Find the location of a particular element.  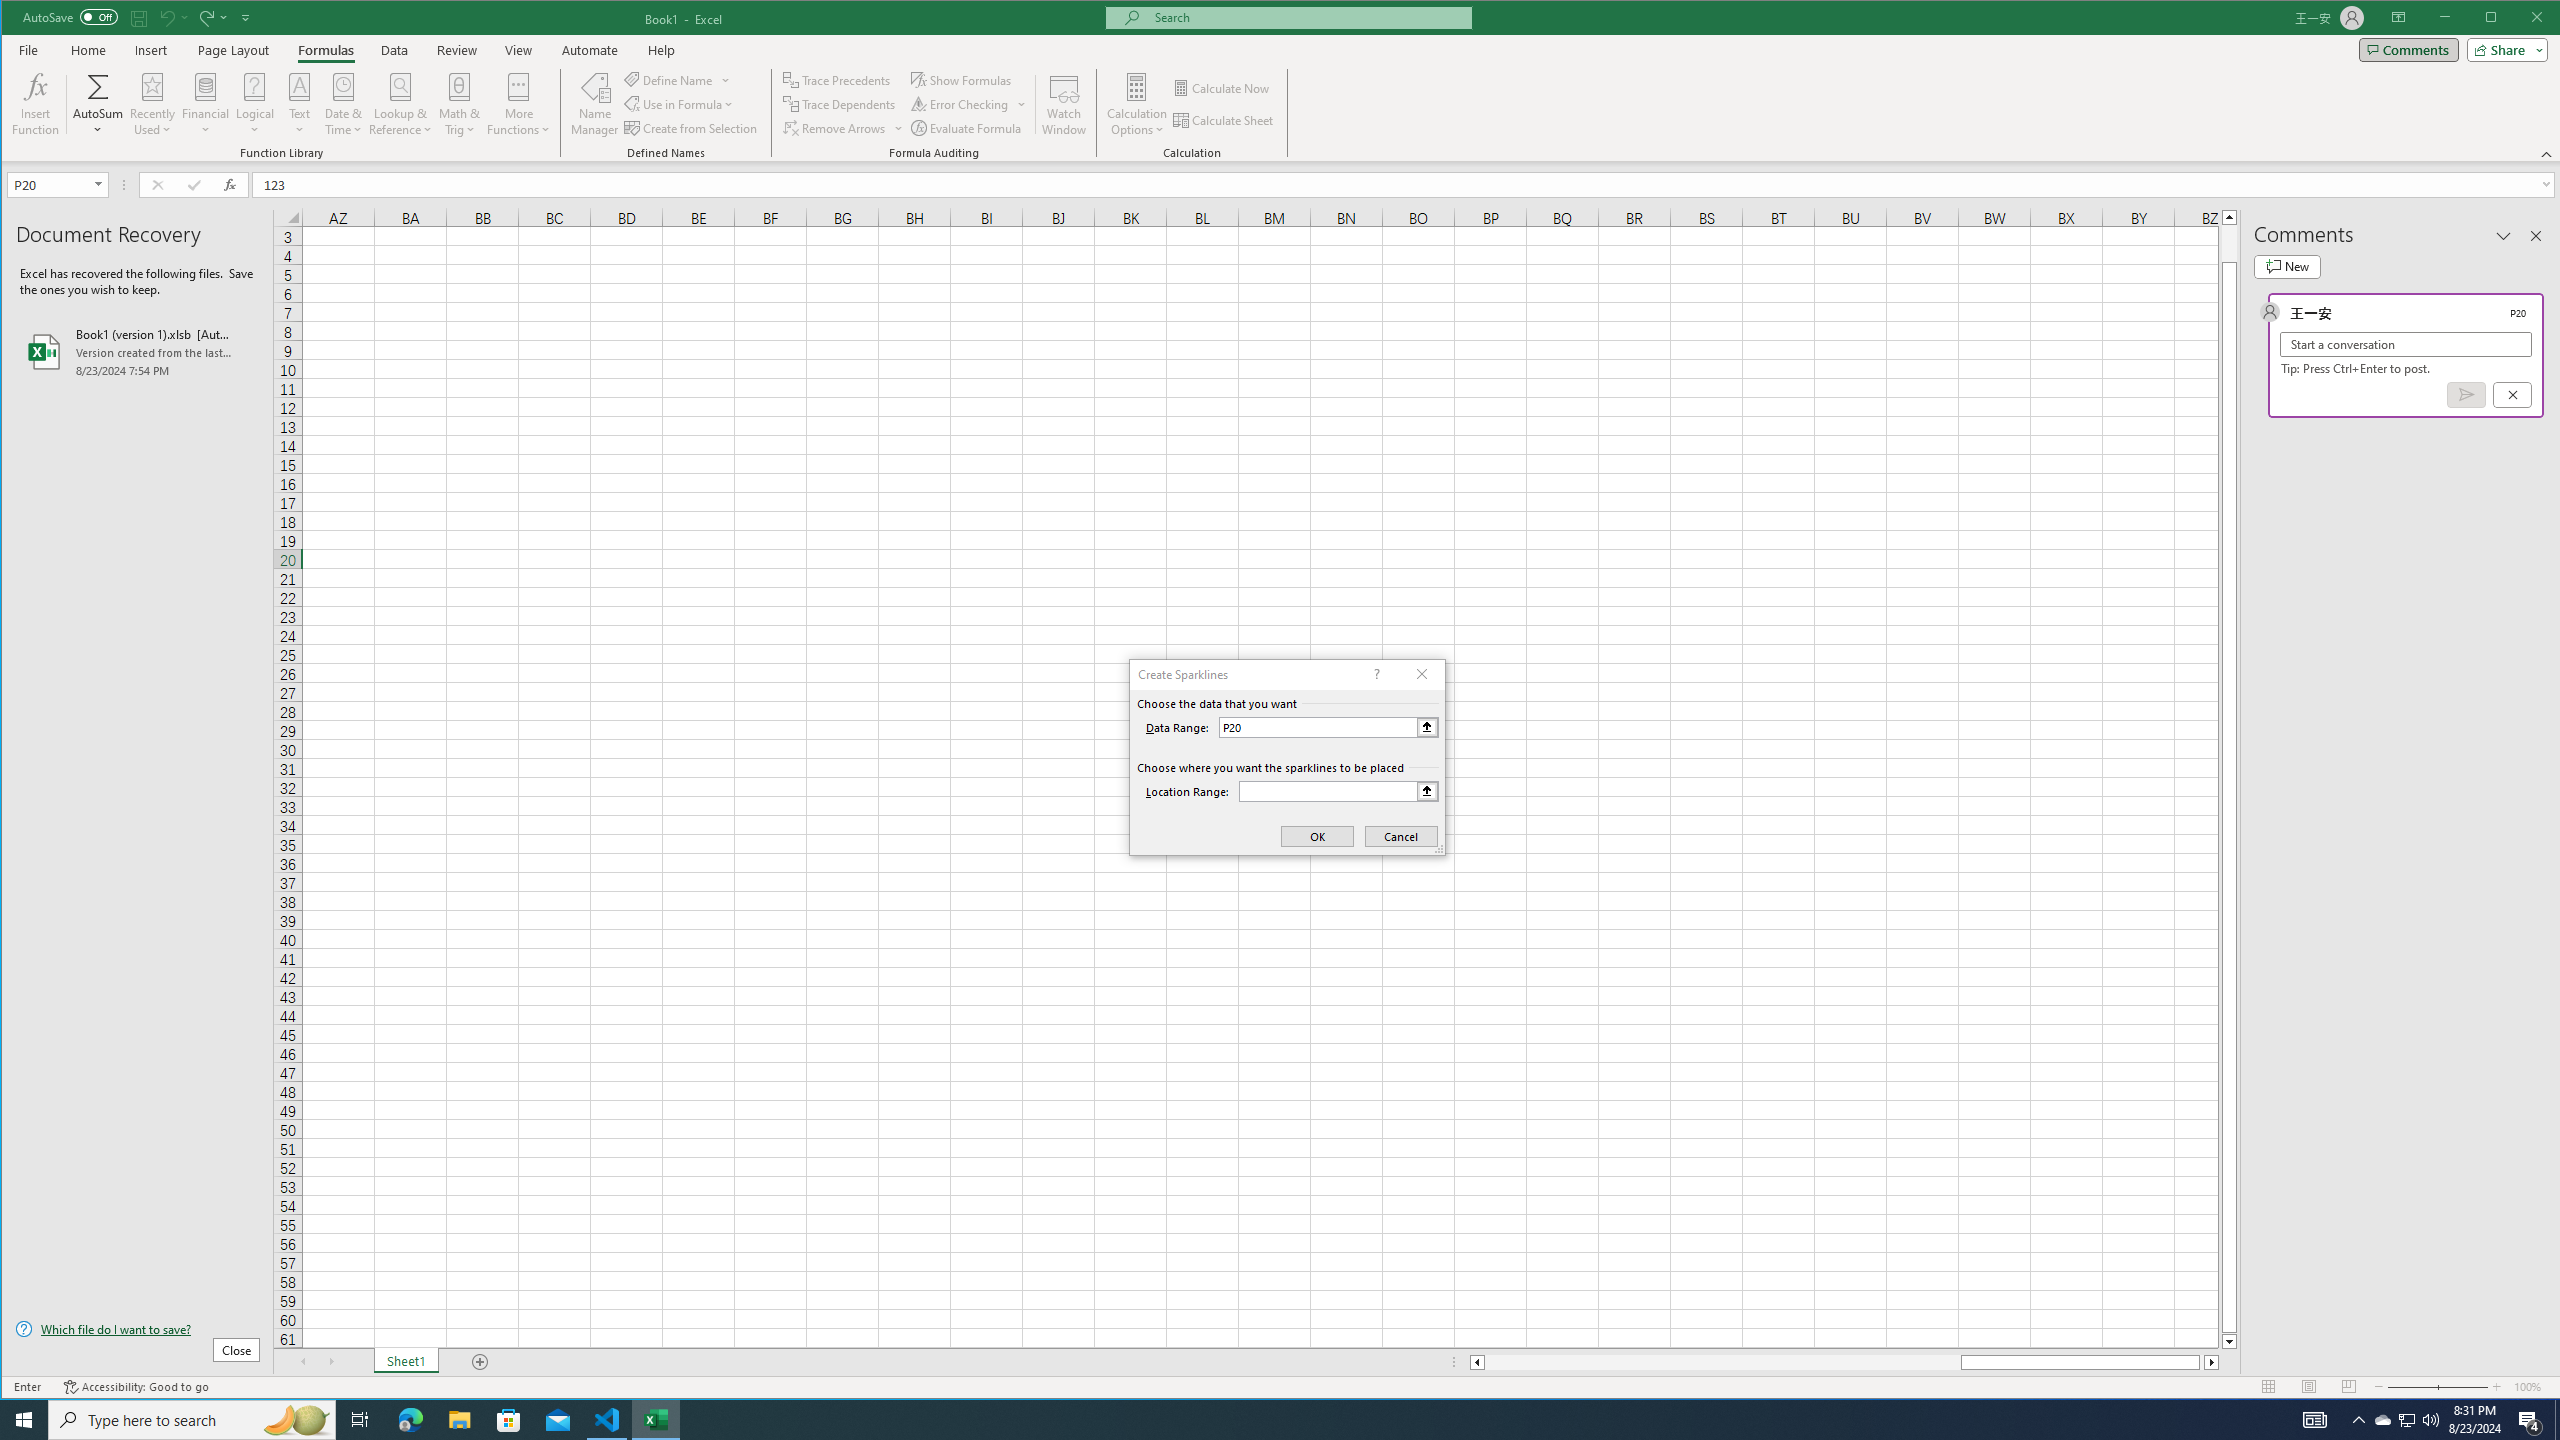

Class: NetUIScrollBar is located at coordinates (1844, 1362).